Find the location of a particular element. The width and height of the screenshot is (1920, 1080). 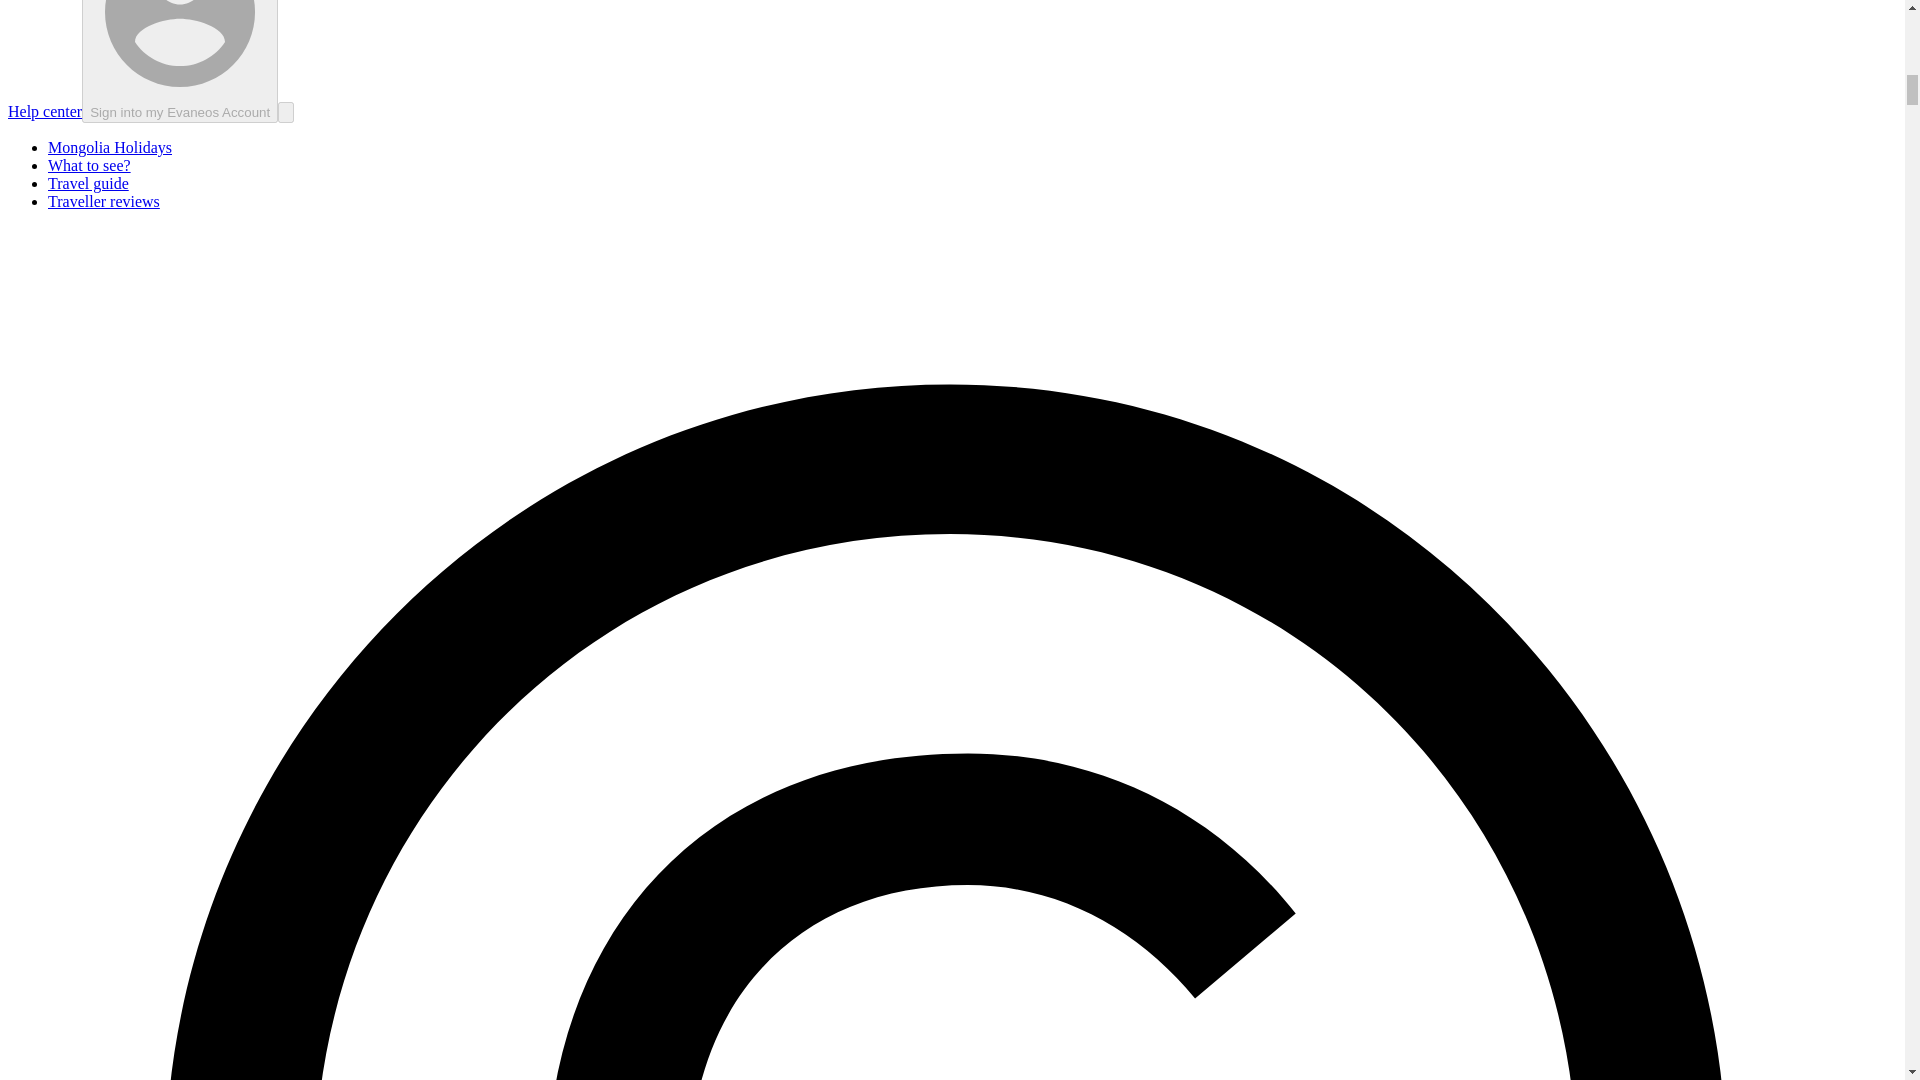

Help center is located at coordinates (44, 110).